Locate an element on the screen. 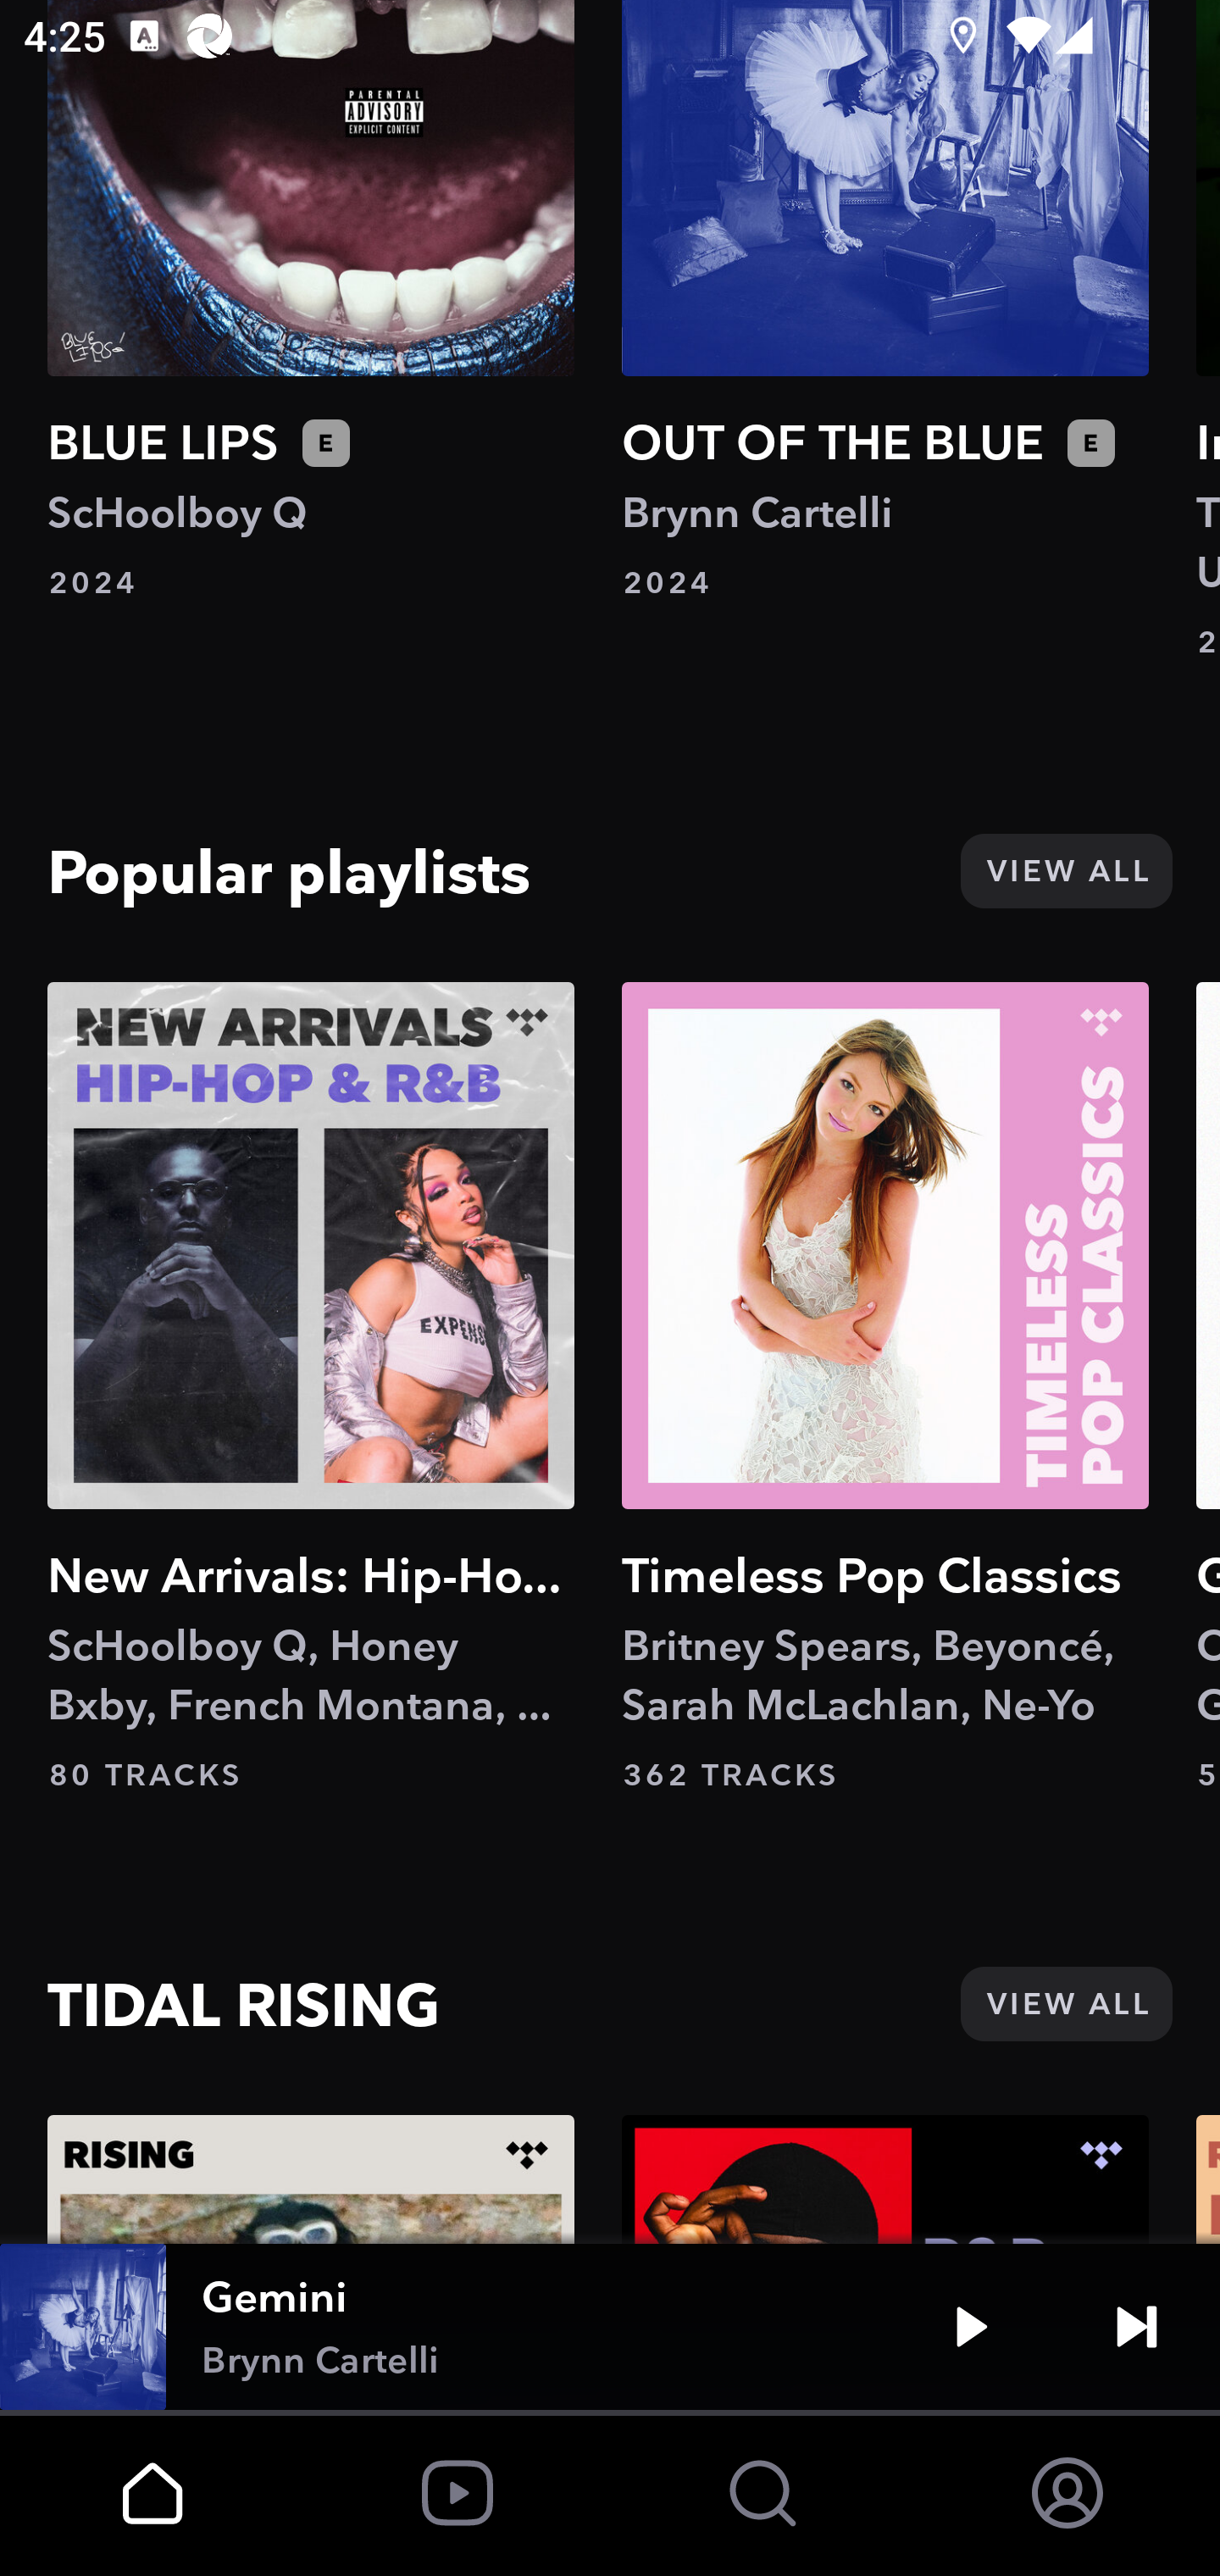  VIEW ALL is located at coordinates (1066, 871).